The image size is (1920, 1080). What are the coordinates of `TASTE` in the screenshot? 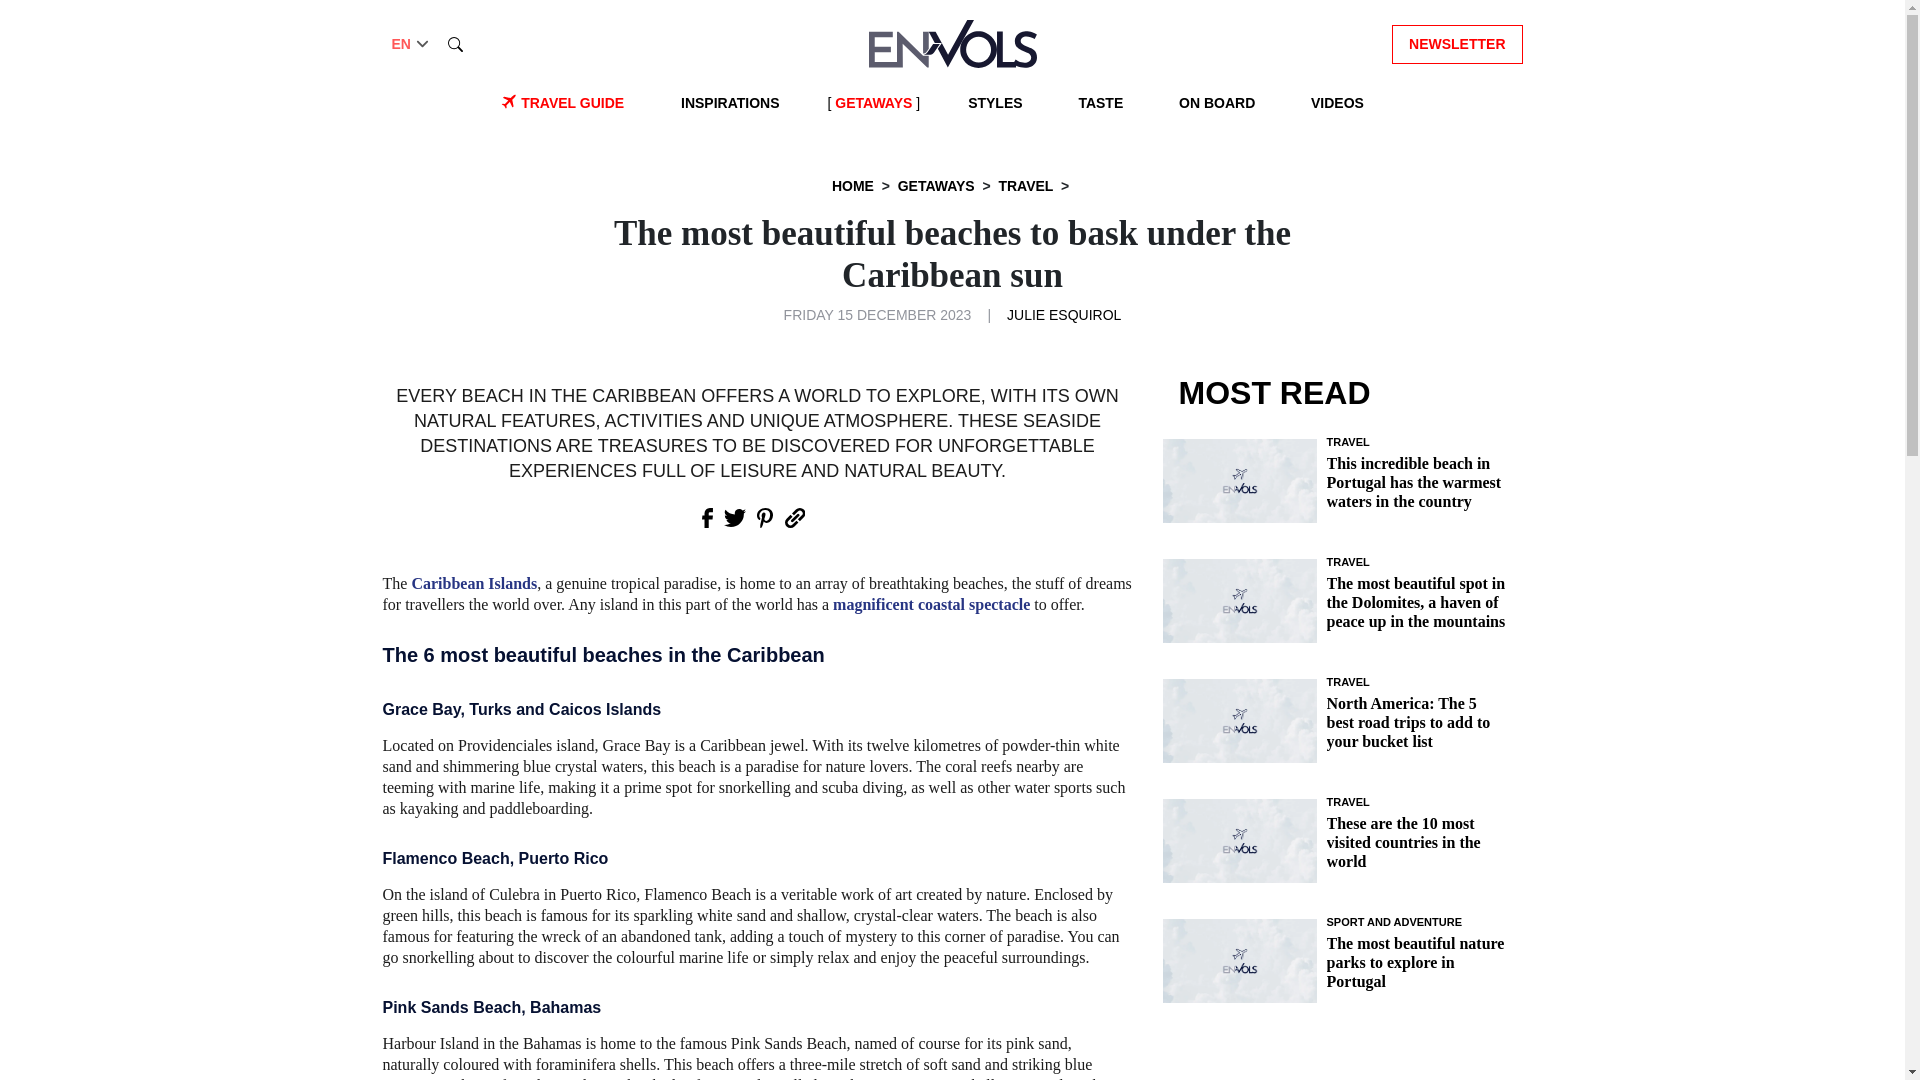 It's located at (1100, 103).